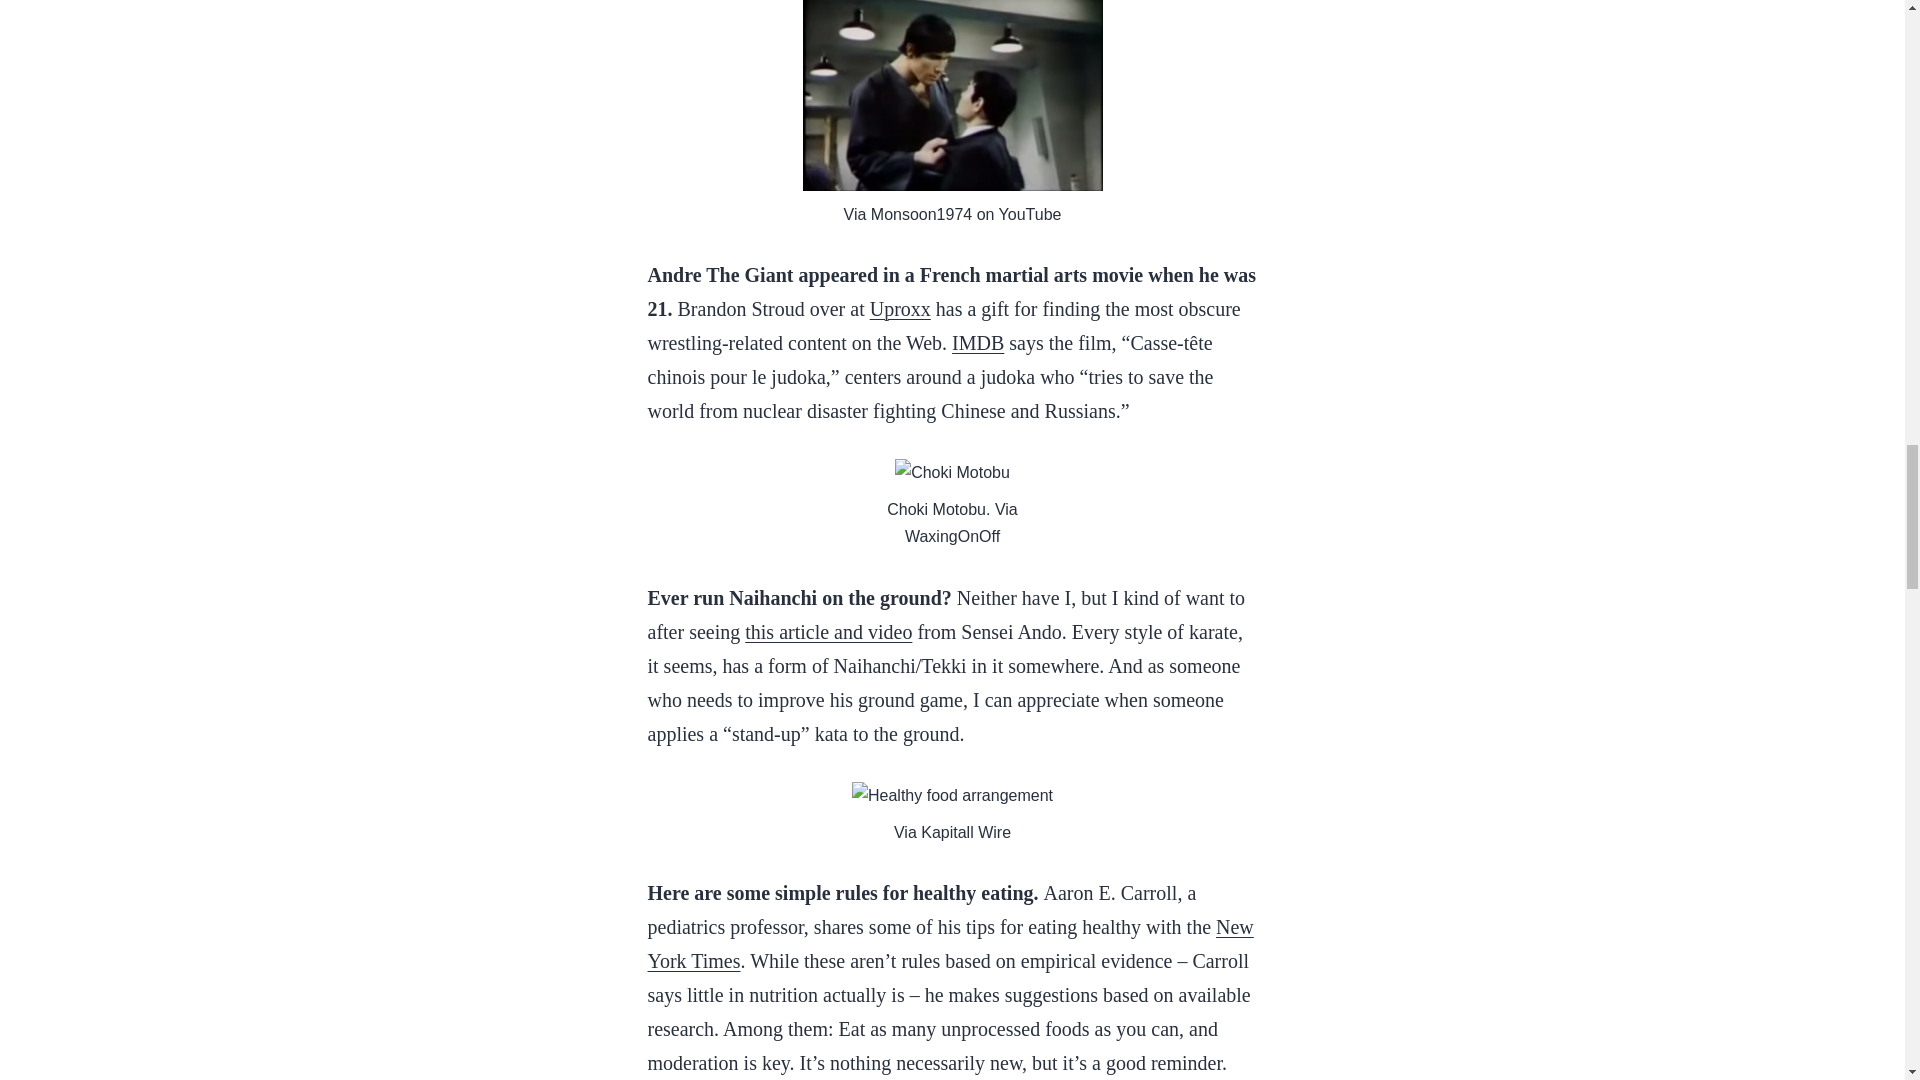 The width and height of the screenshot is (1920, 1080). Describe the element at coordinates (950, 944) in the screenshot. I see `New York Times` at that location.